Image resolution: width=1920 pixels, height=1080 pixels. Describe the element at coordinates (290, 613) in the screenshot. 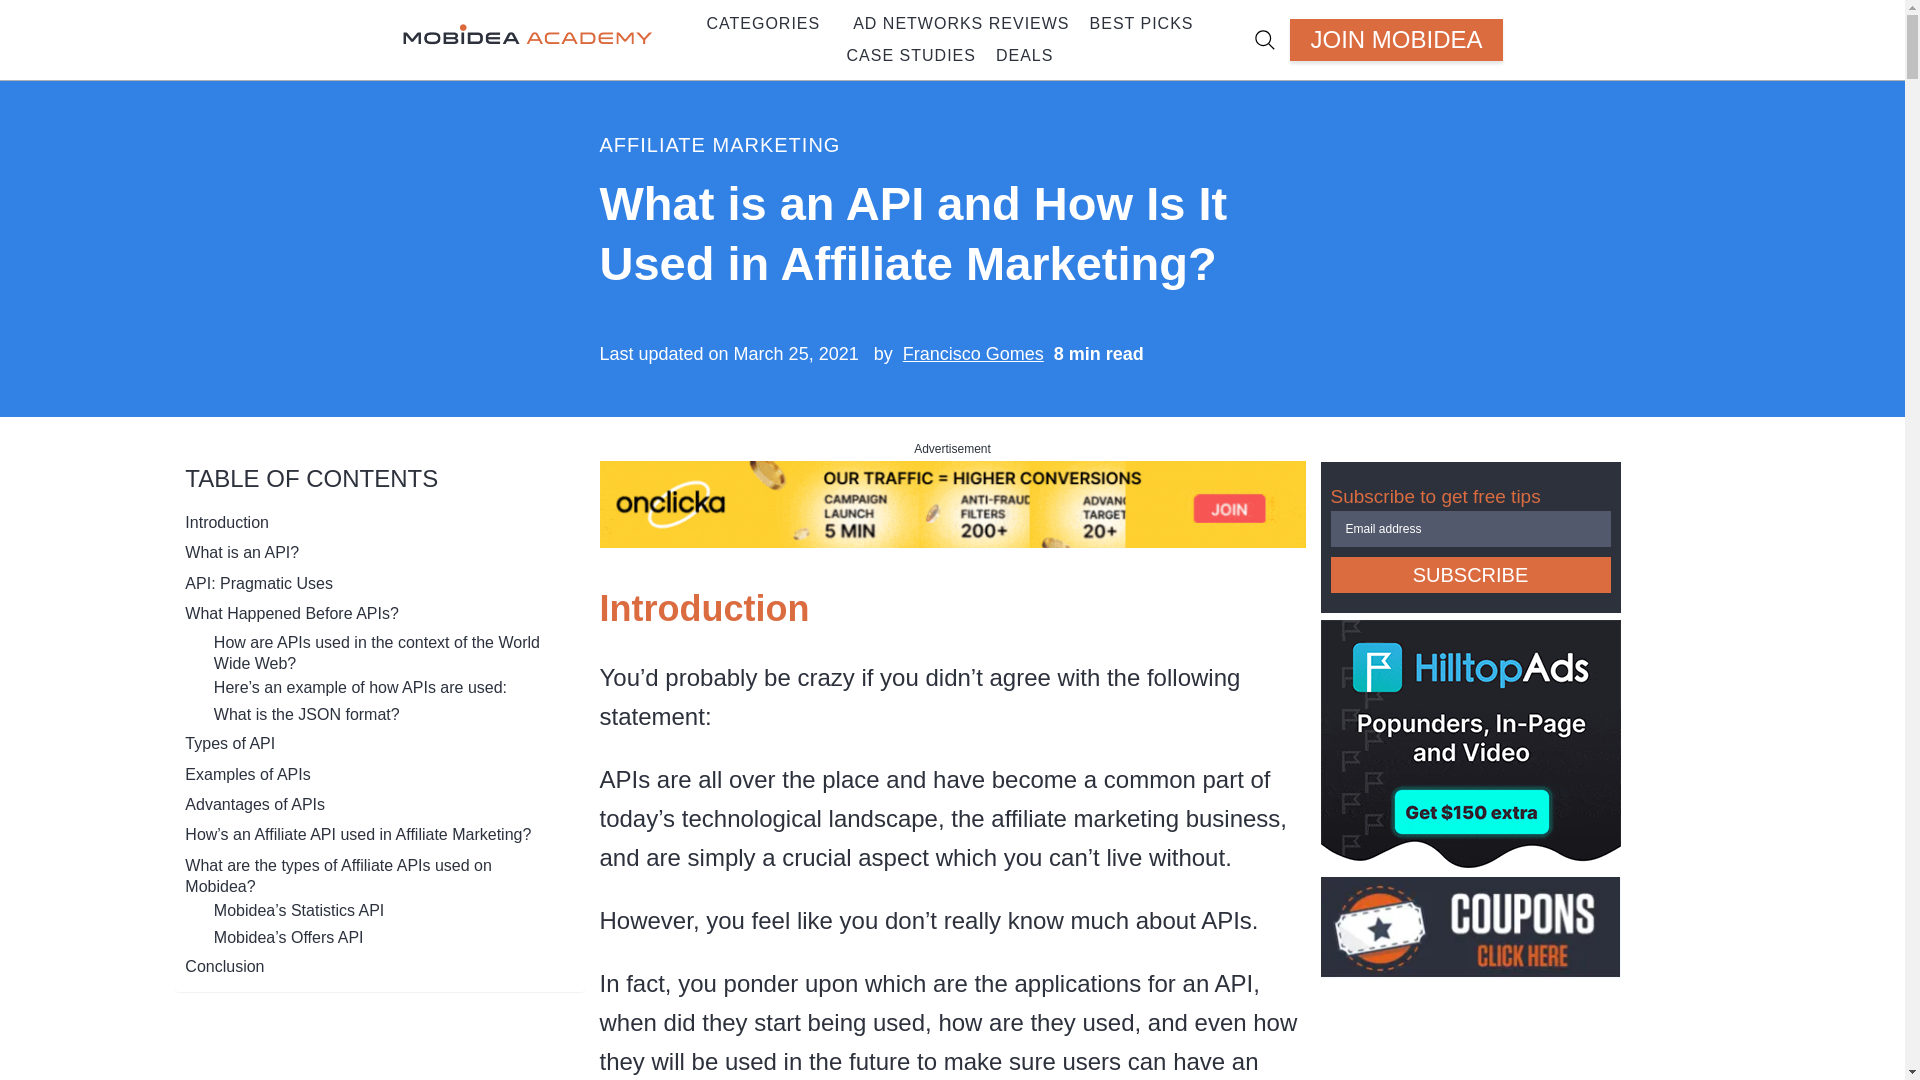

I see `What Happened Before APIs?` at that location.